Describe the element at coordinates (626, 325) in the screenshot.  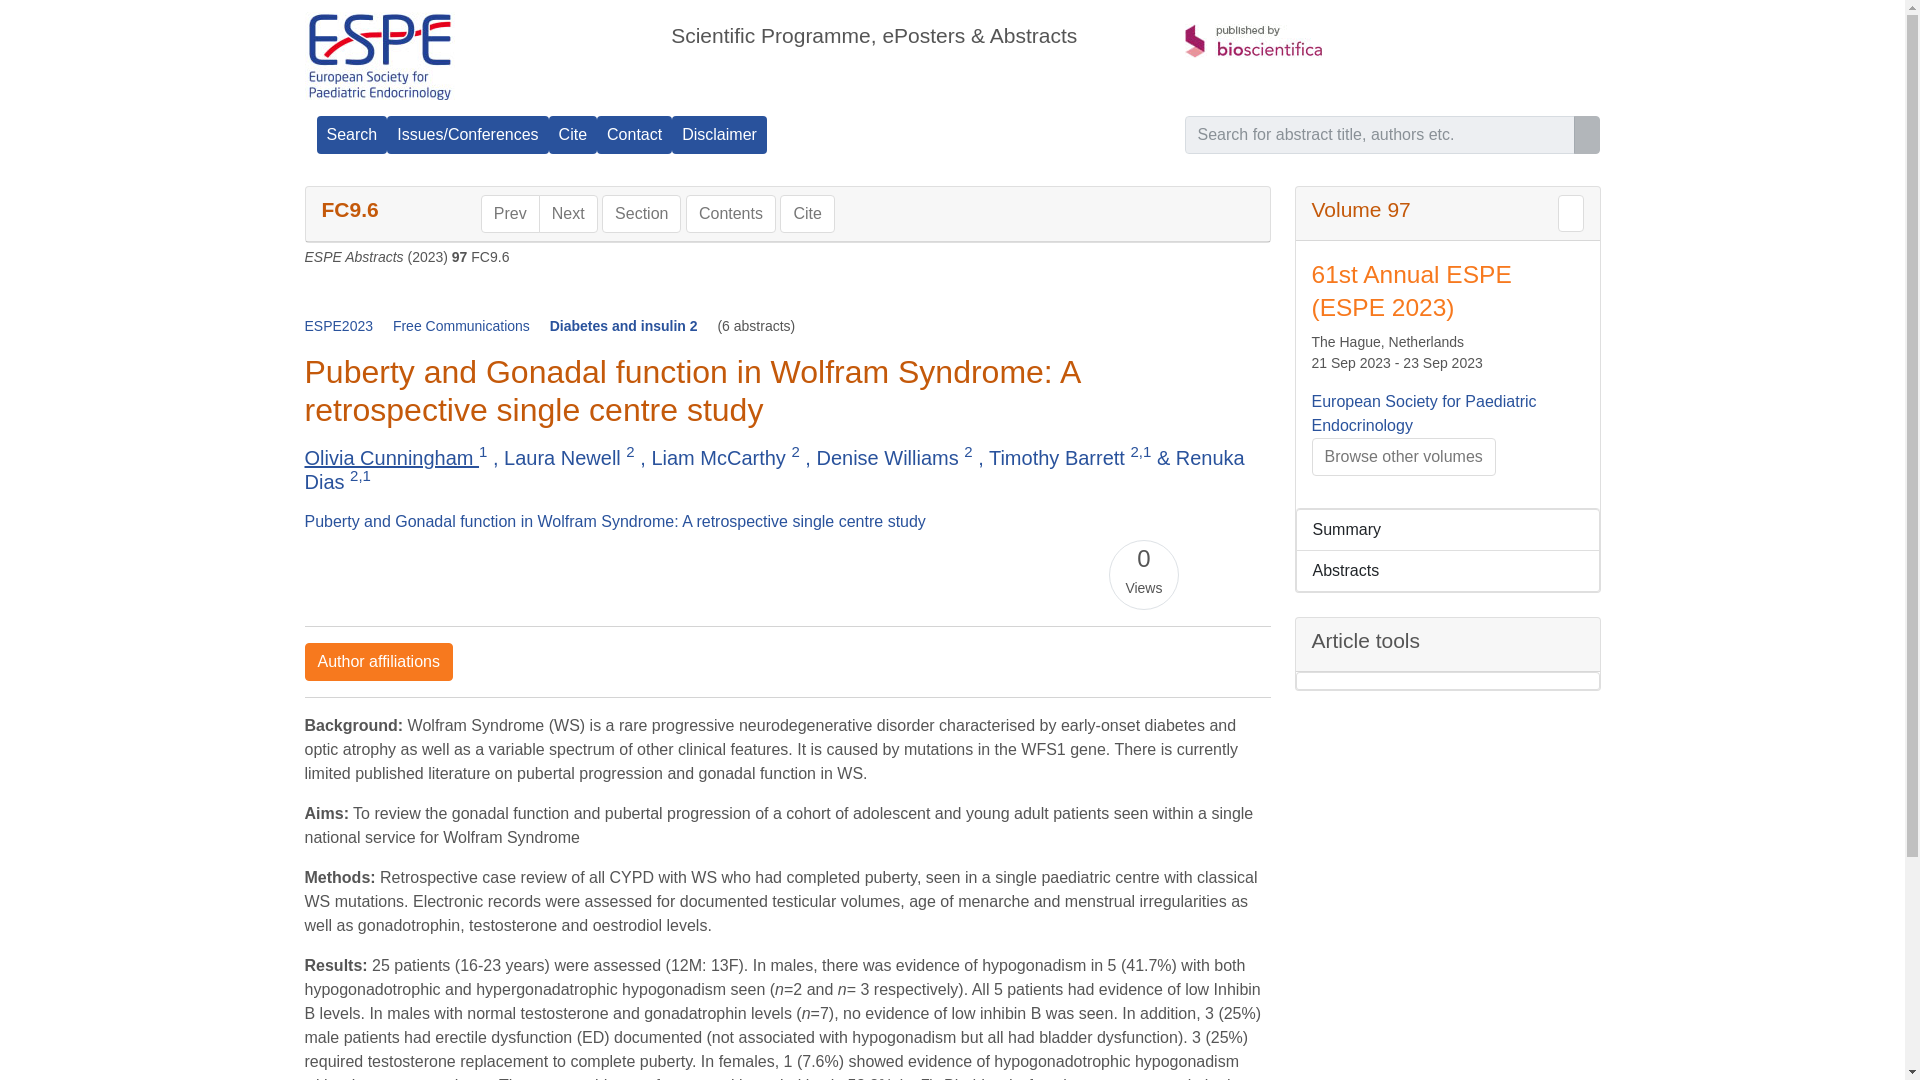
I see `Diabetes and insulin 2` at that location.